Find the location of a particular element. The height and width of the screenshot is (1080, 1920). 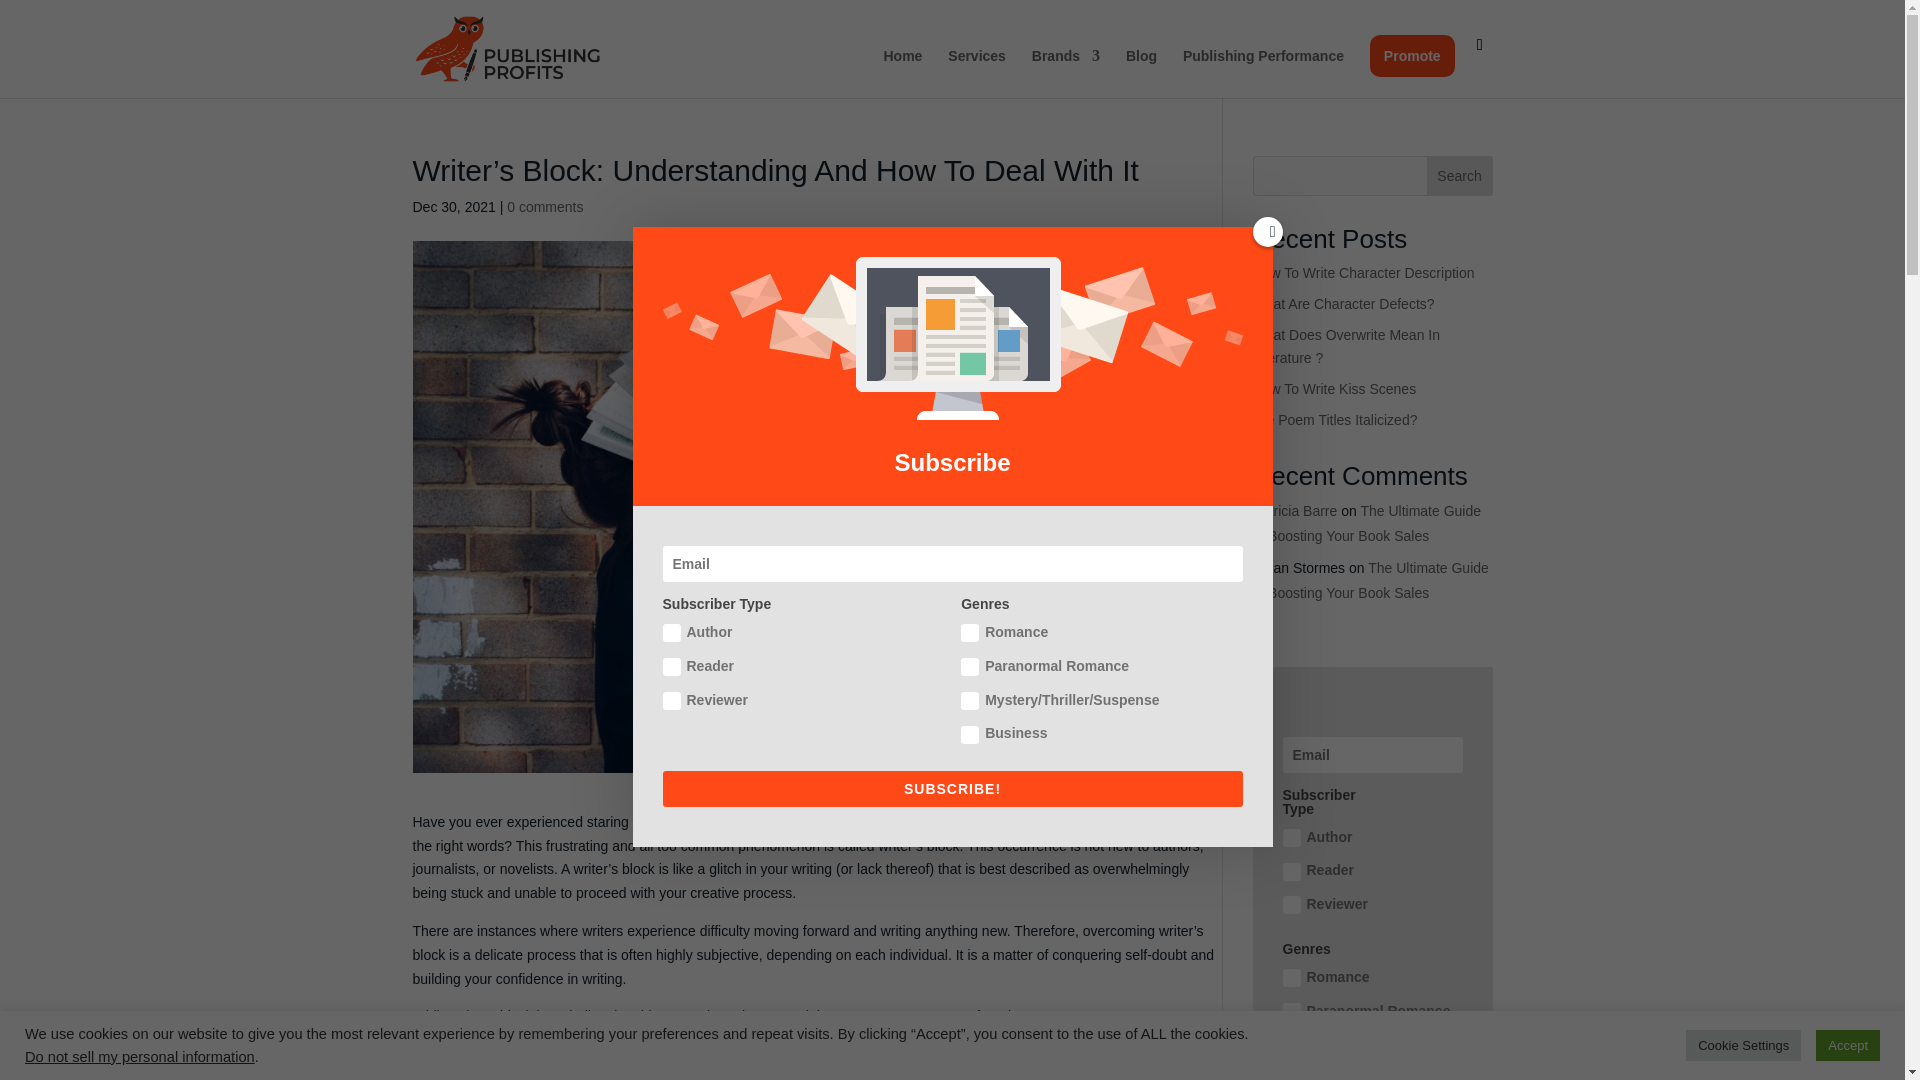

Patricia Barre is located at coordinates (1294, 511).